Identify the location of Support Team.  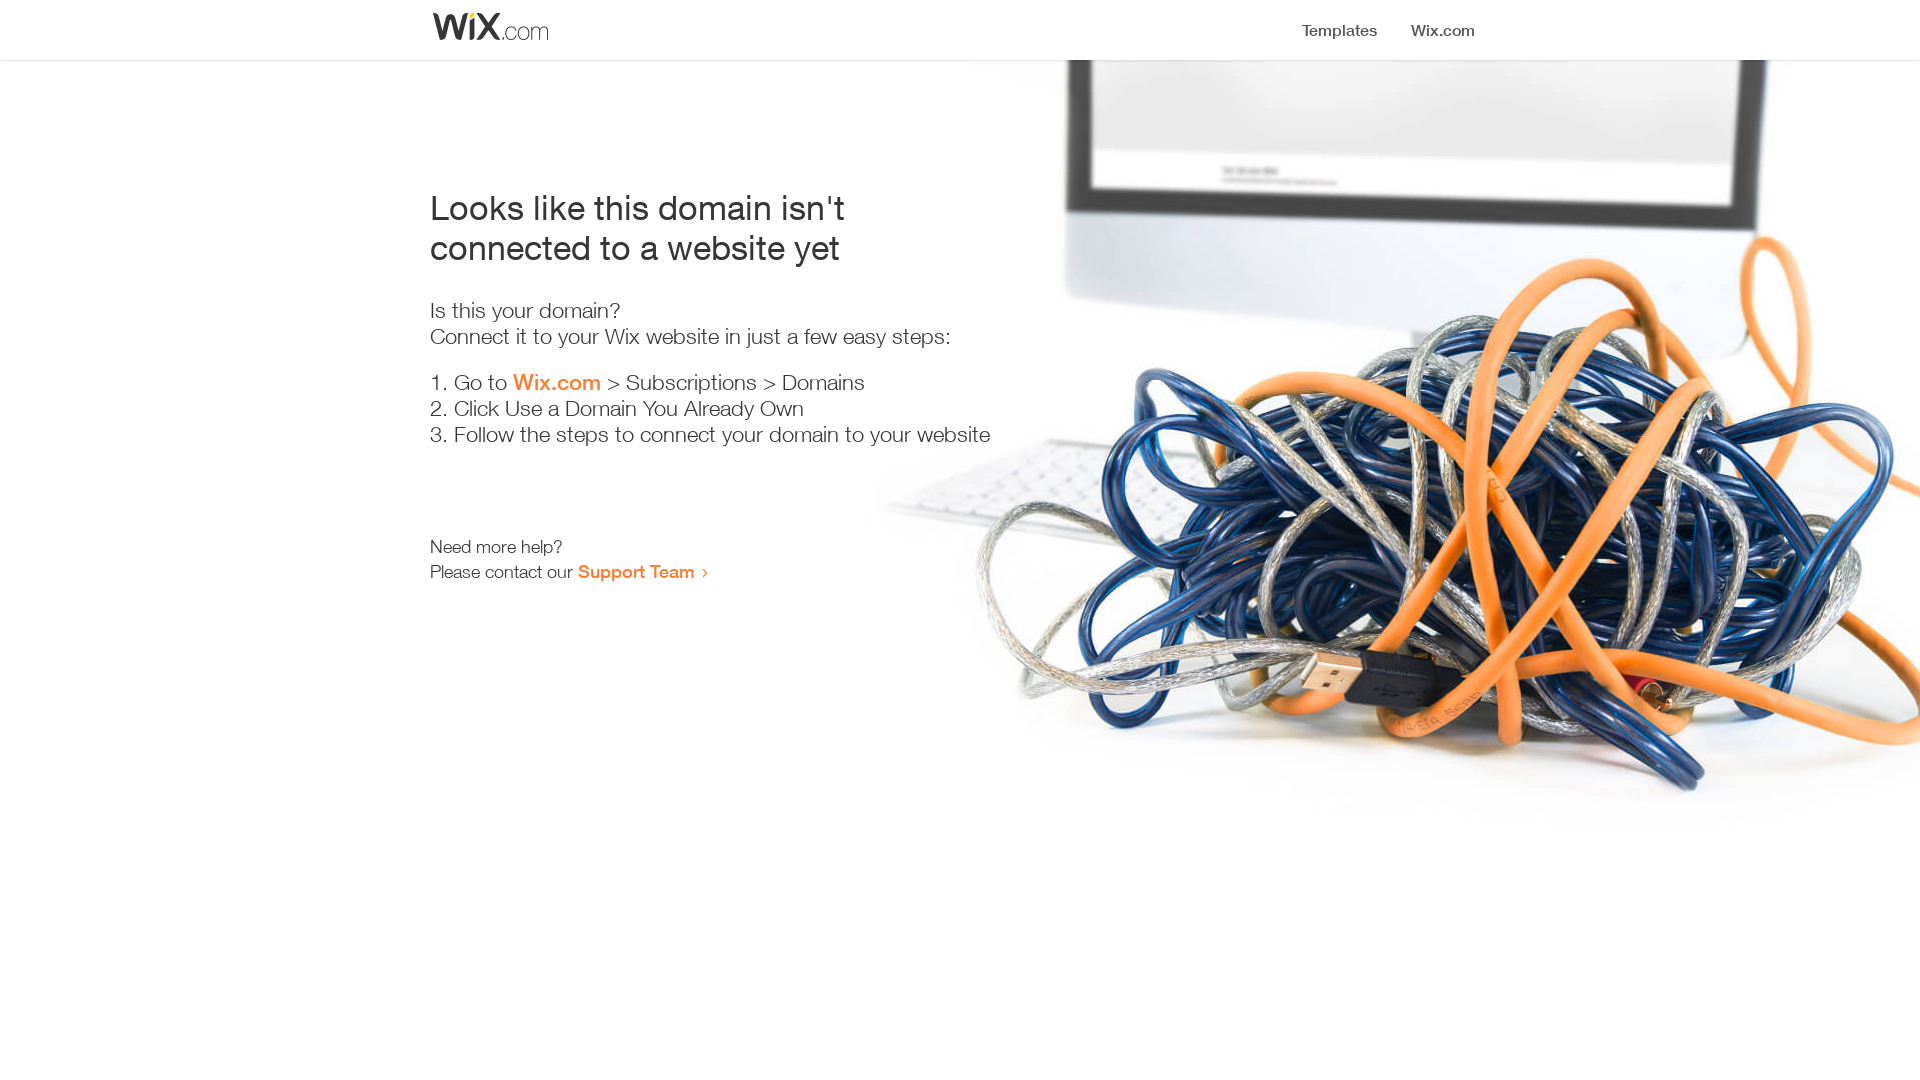
(636, 571).